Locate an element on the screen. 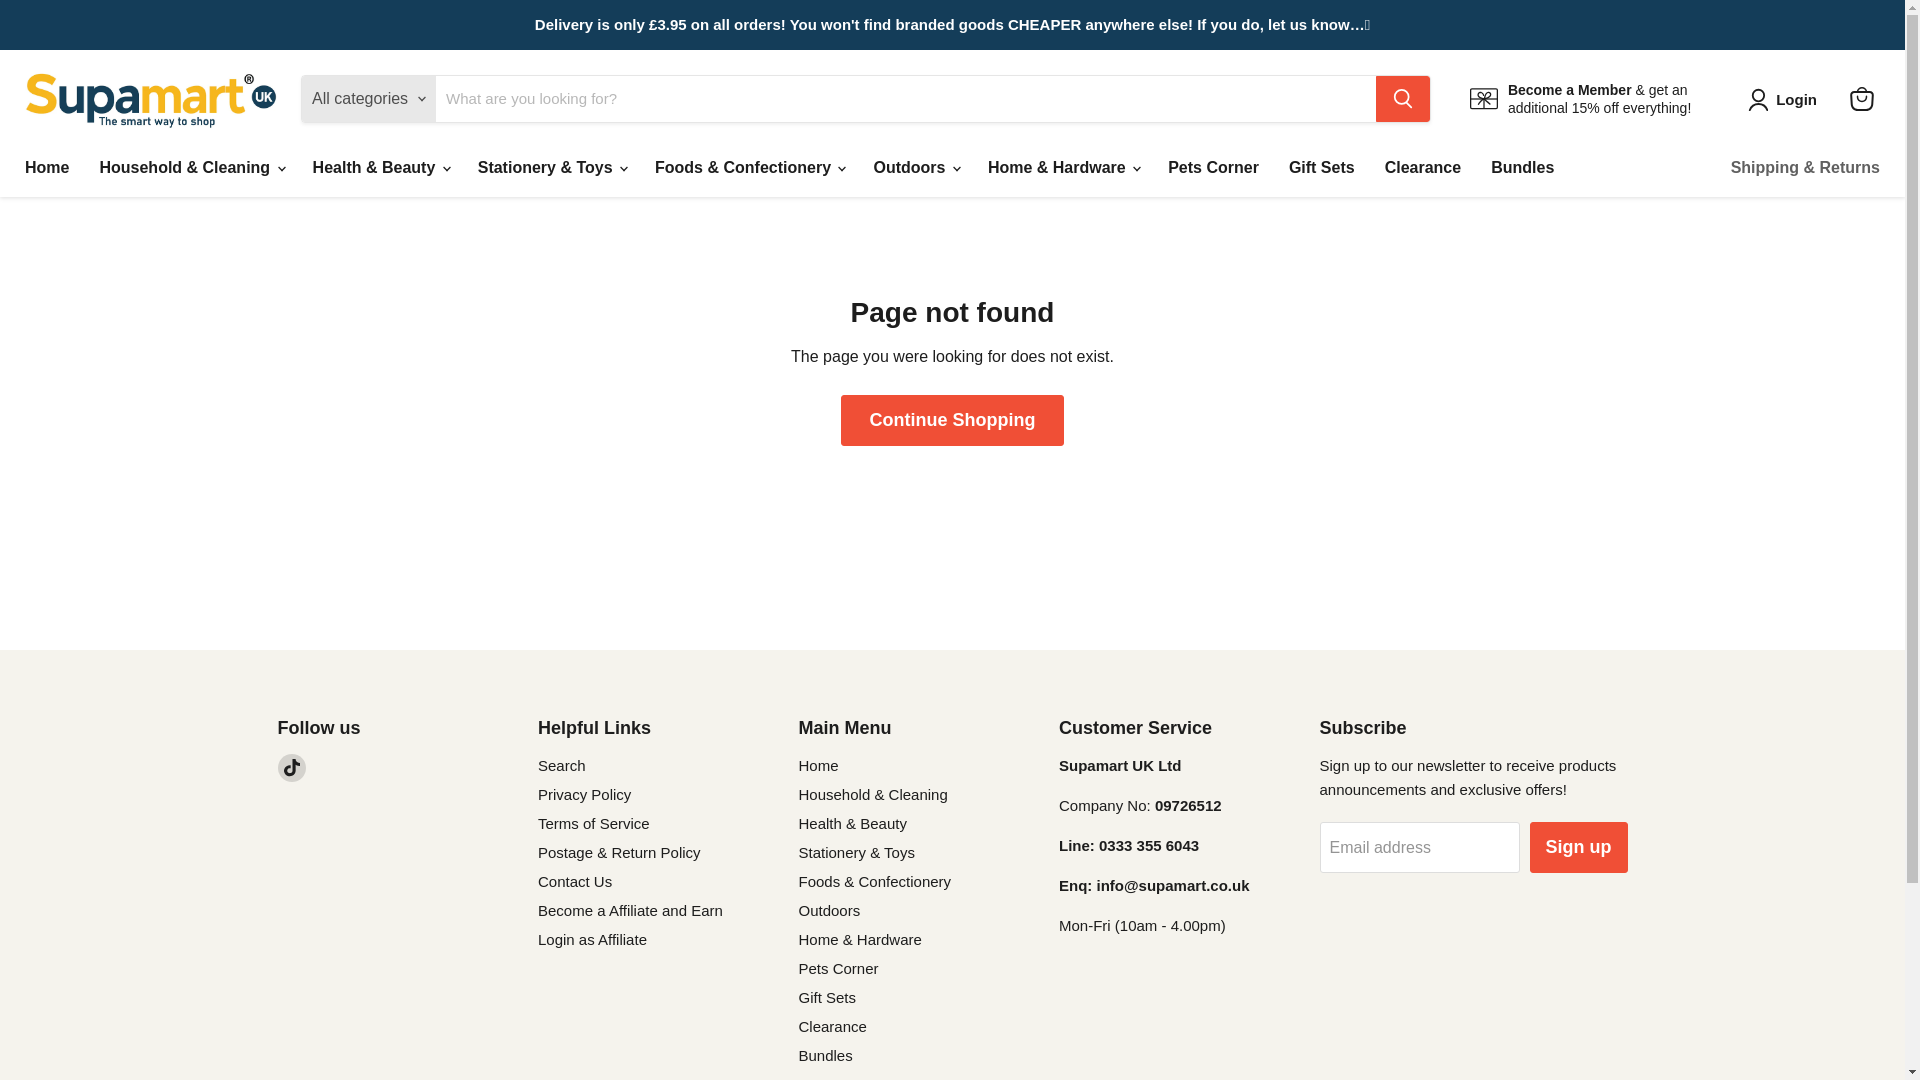 This screenshot has height=1080, width=1920. Login is located at coordinates (1786, 100).